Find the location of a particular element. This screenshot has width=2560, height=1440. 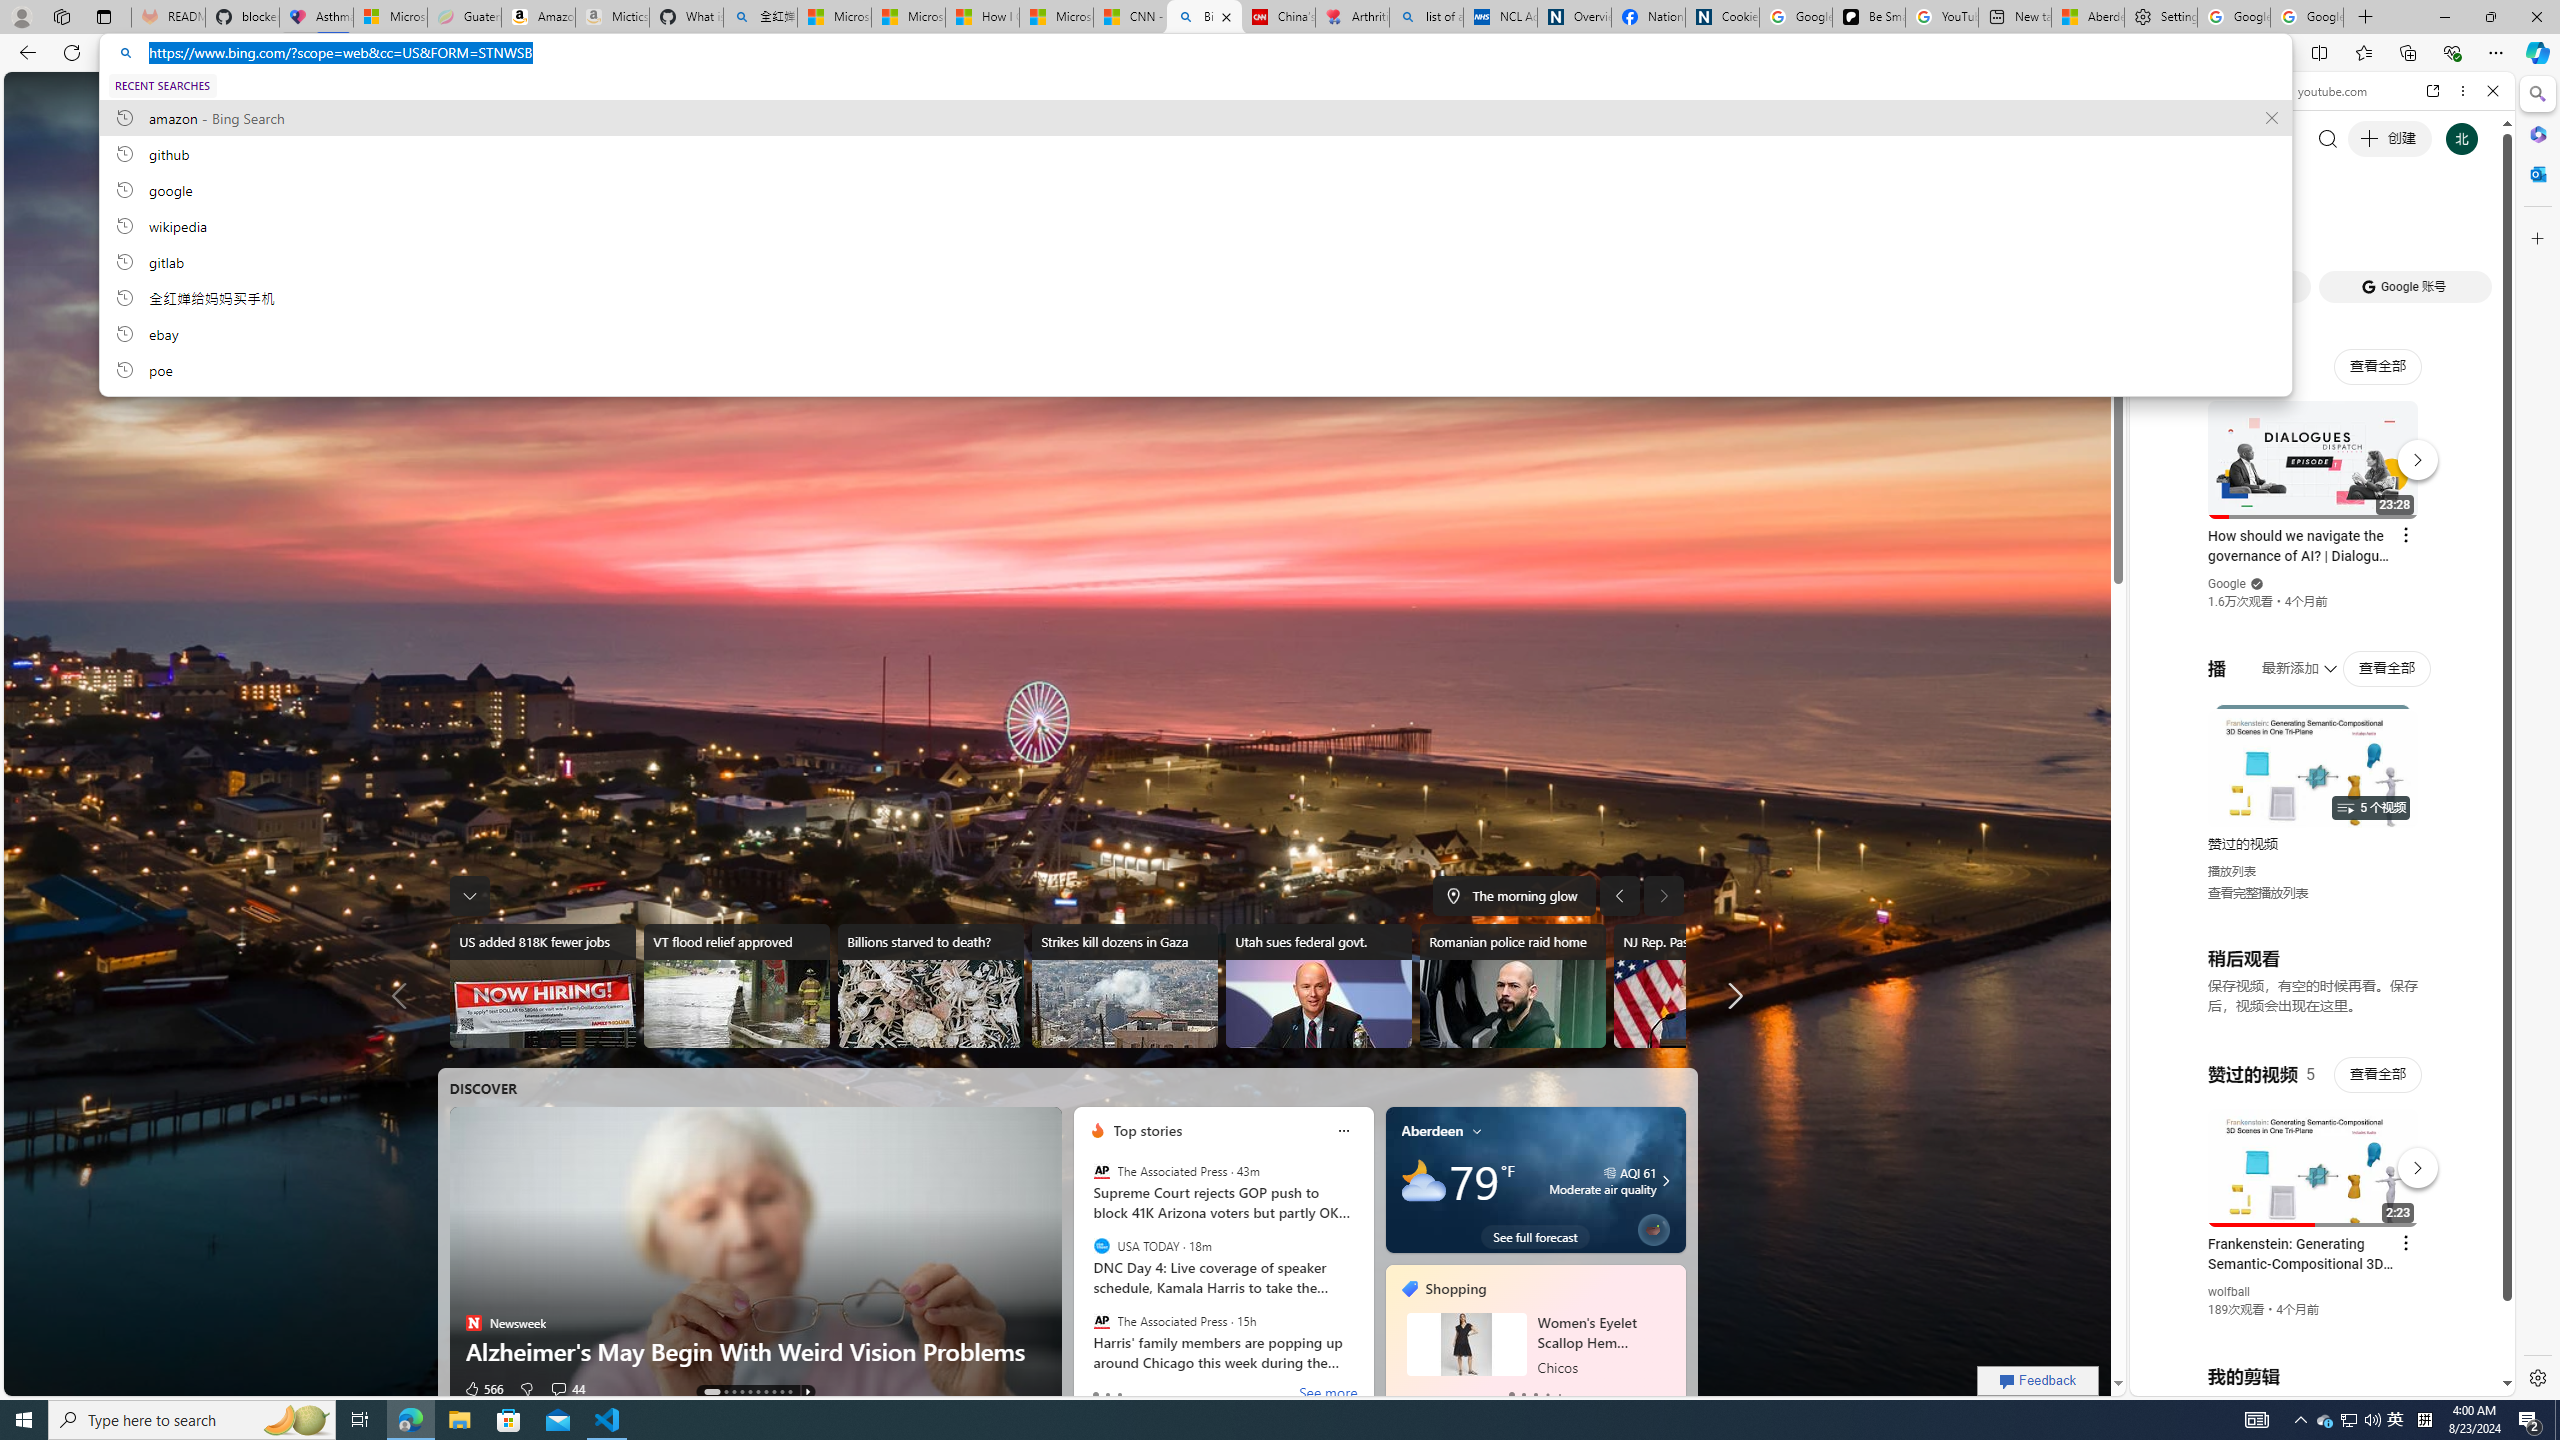

Images is located at coordinates (562, 94).